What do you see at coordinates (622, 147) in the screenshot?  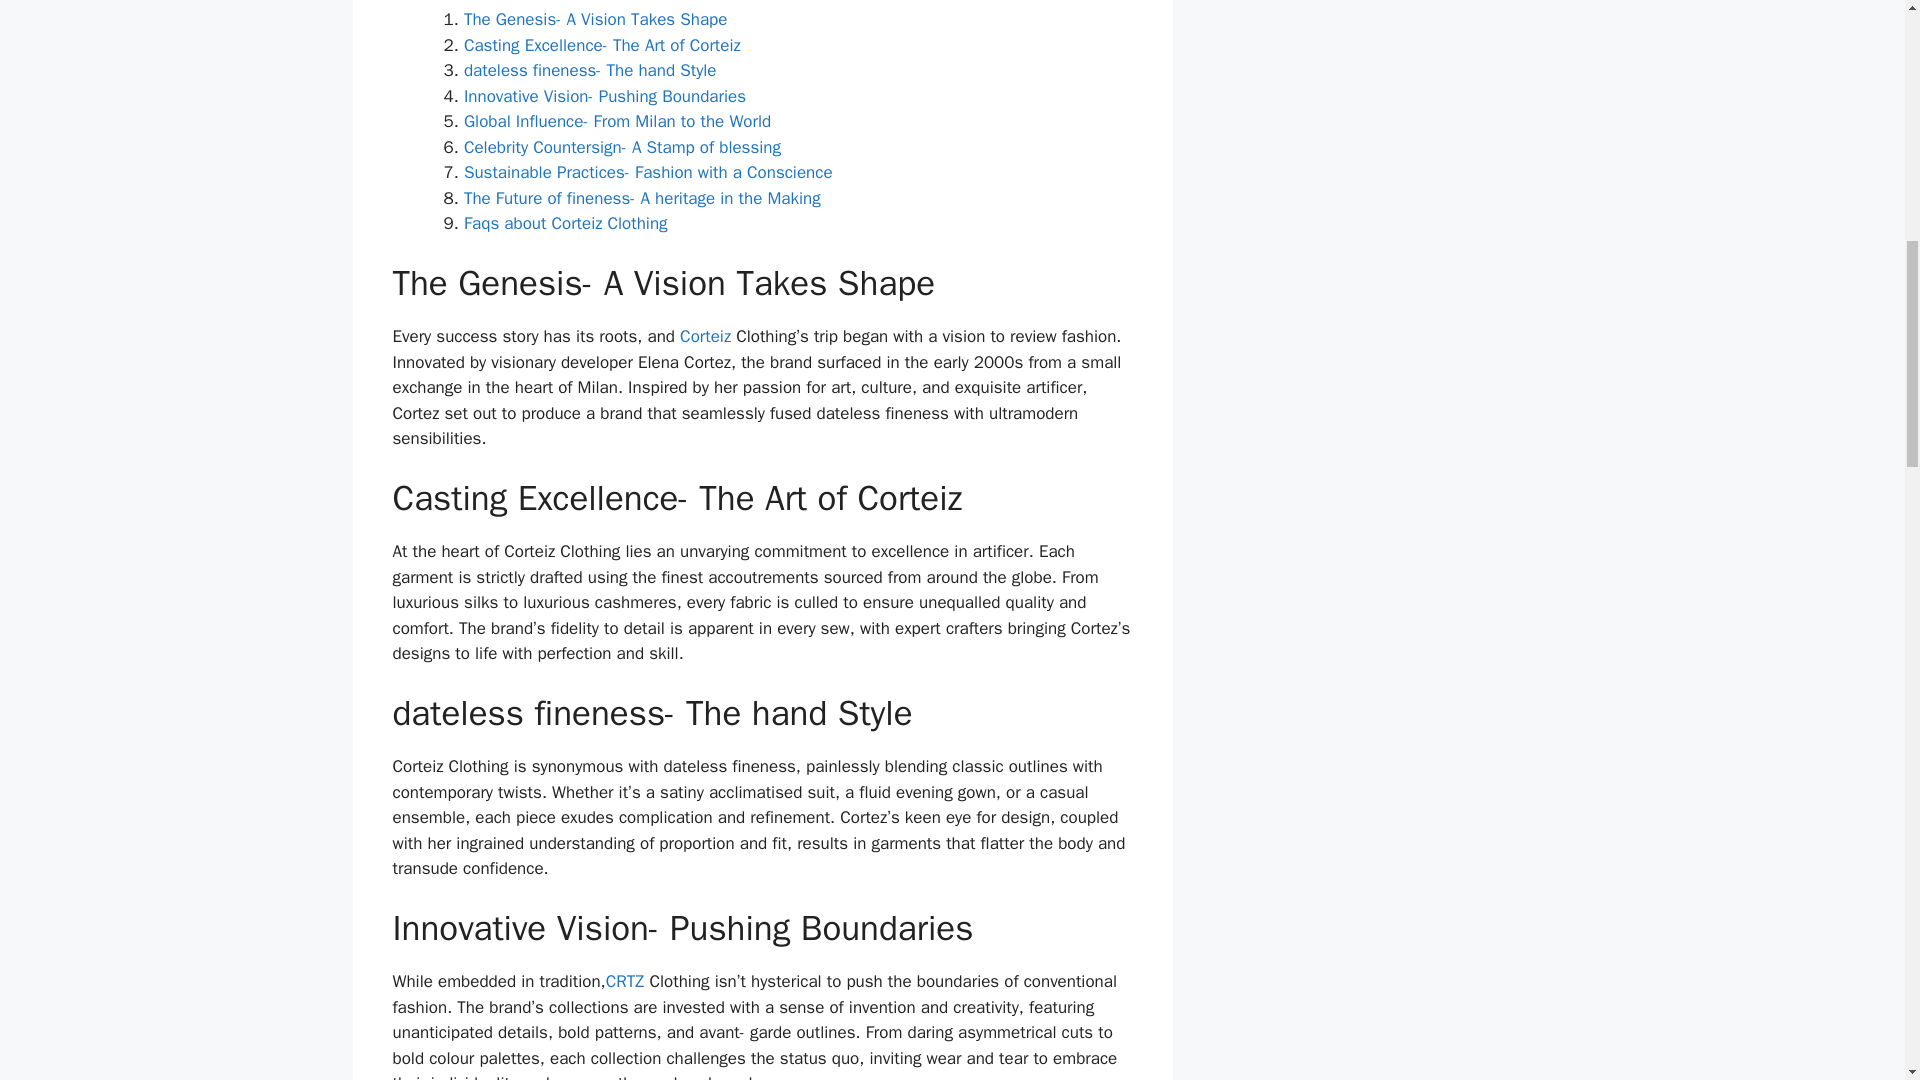 I see `Celebrity Countersign- A Stamp of blessing` at bounding box center [622, 147].